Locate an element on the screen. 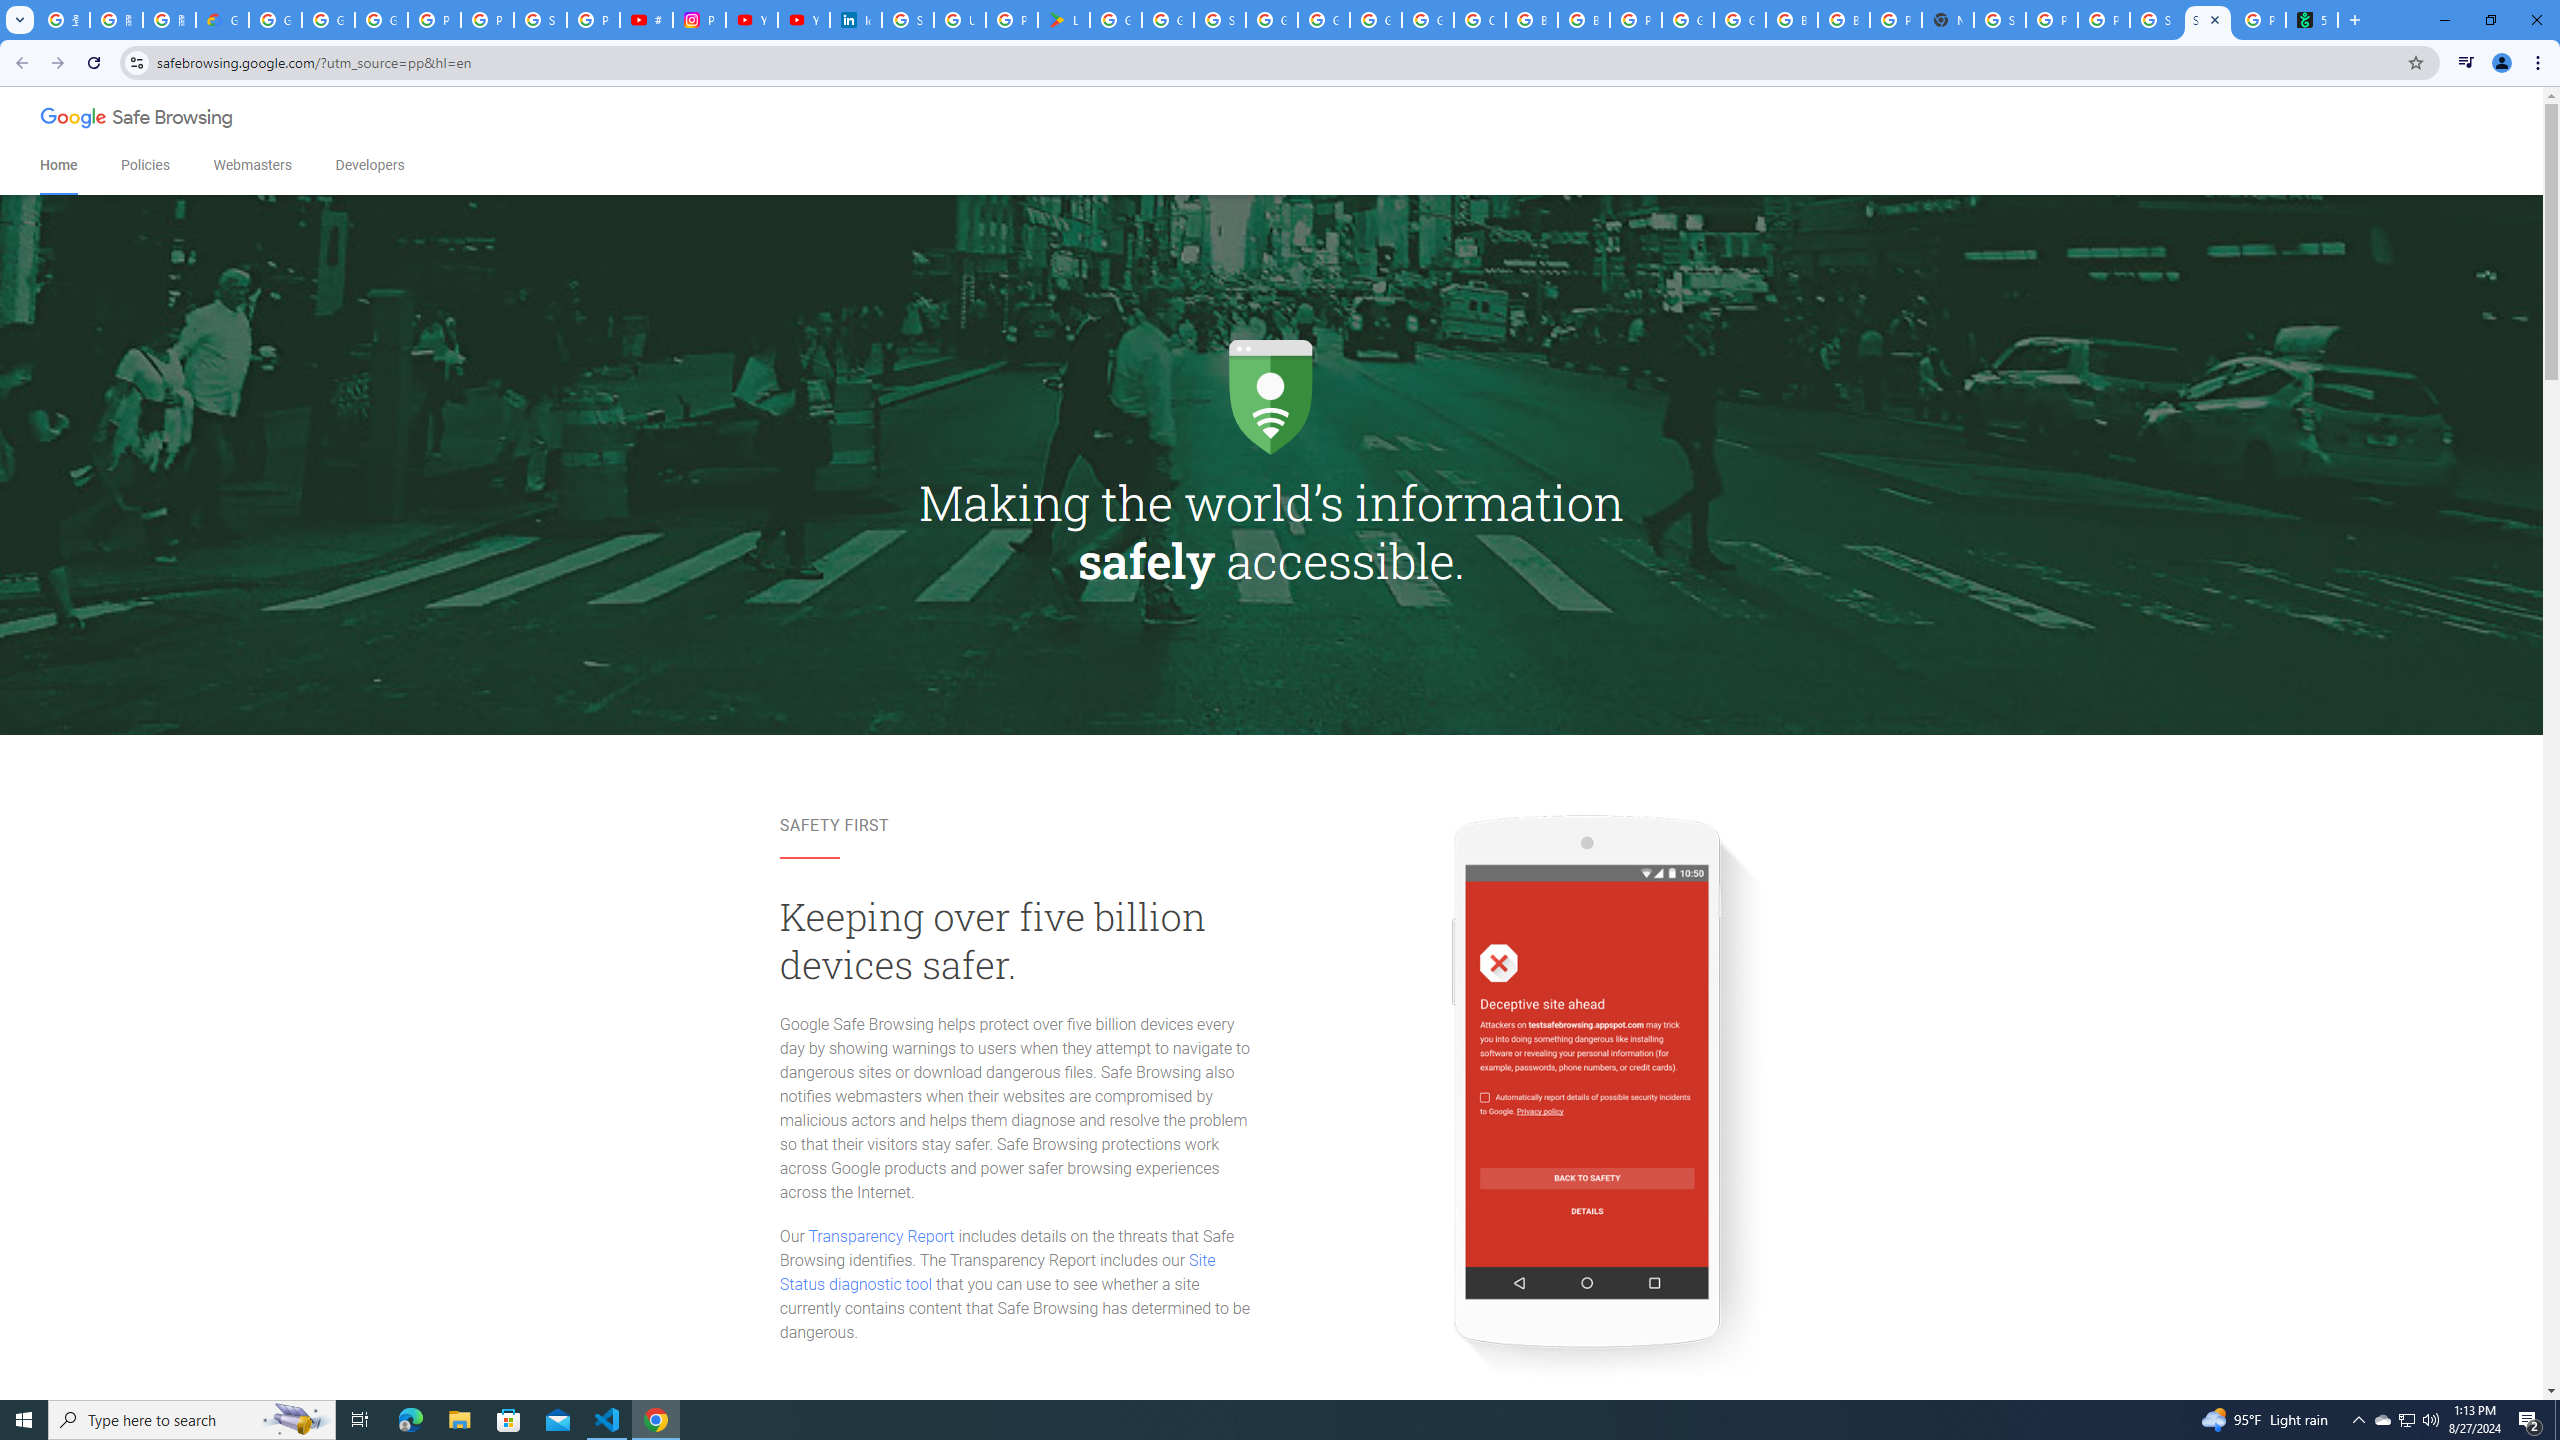  Sign in - Google Accounts is located at coordinates (2000, 20).